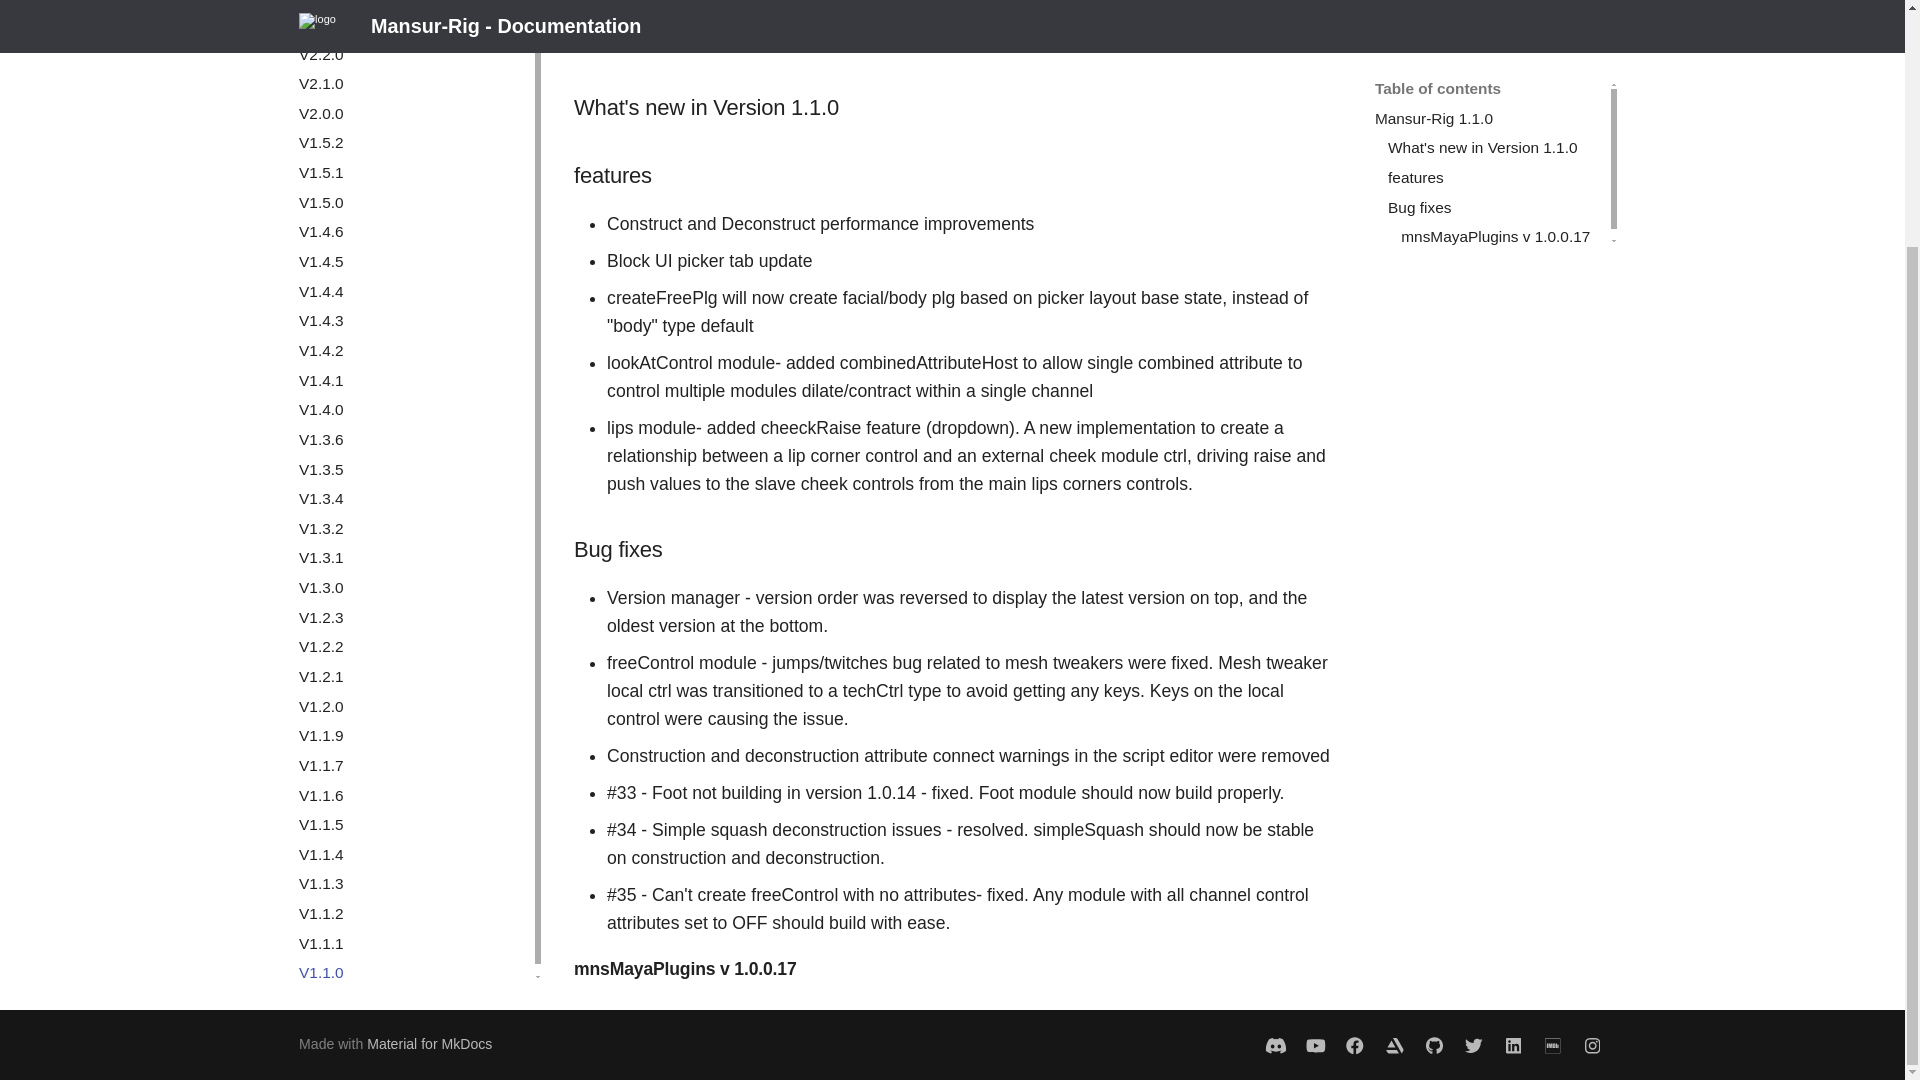  I want to click on www.youtube.com, so click(1314, 1044).